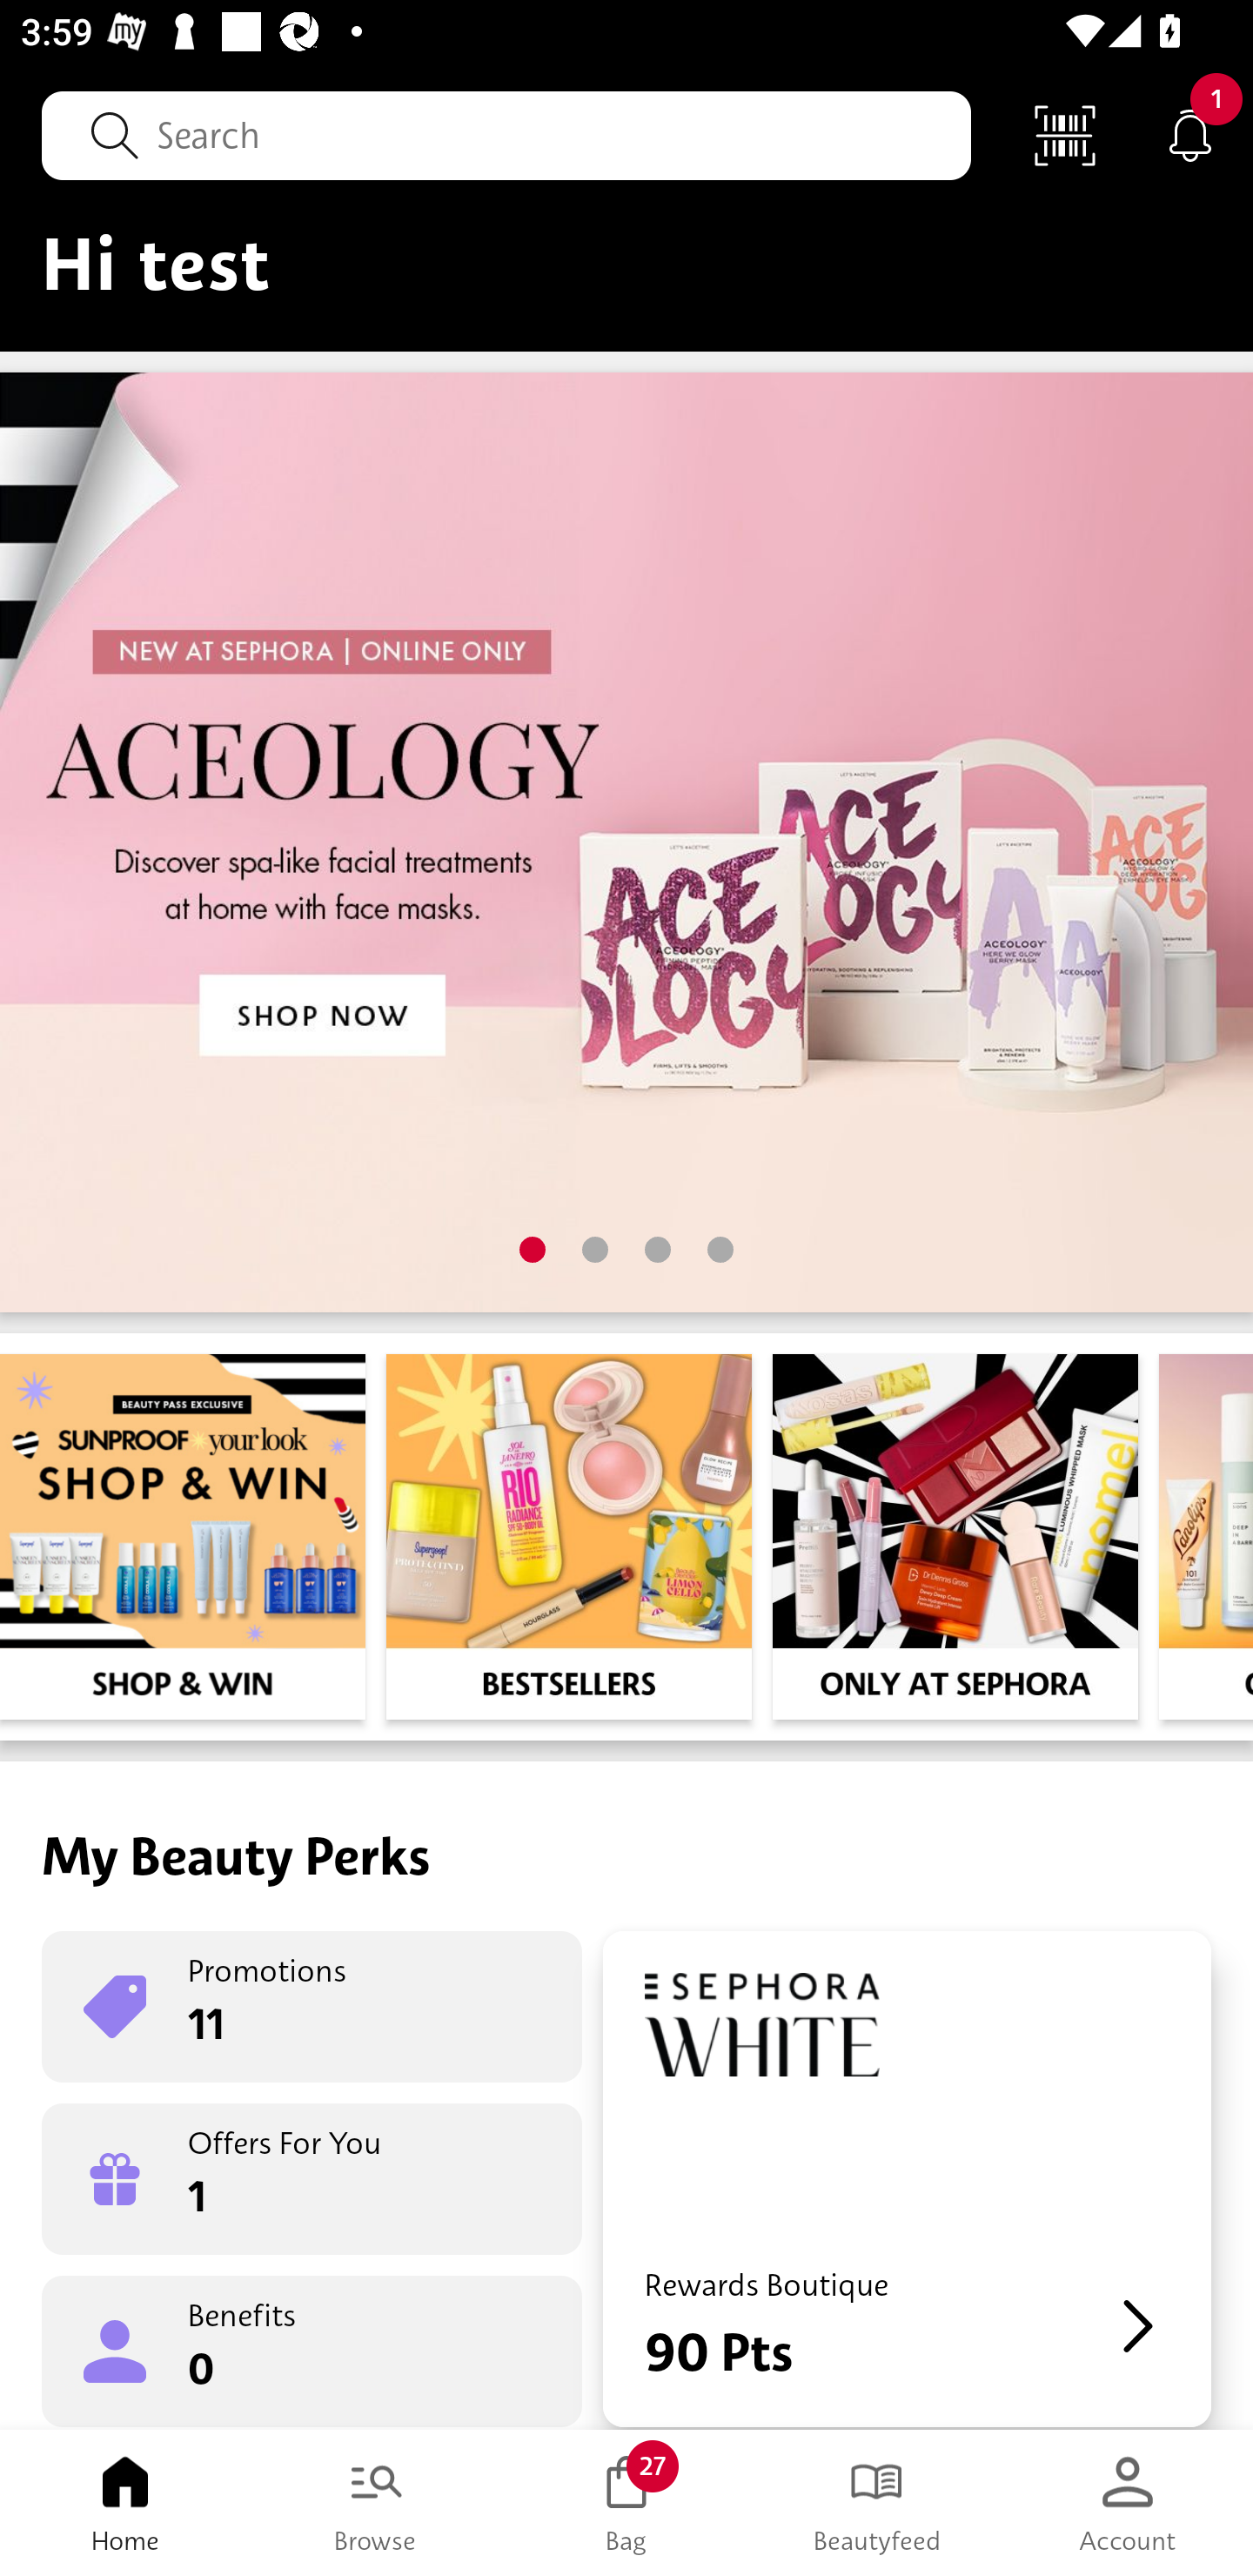  Describe the element at coordinates (312, 2179) in the screenshot. I see `Offers For You 1` at that location.